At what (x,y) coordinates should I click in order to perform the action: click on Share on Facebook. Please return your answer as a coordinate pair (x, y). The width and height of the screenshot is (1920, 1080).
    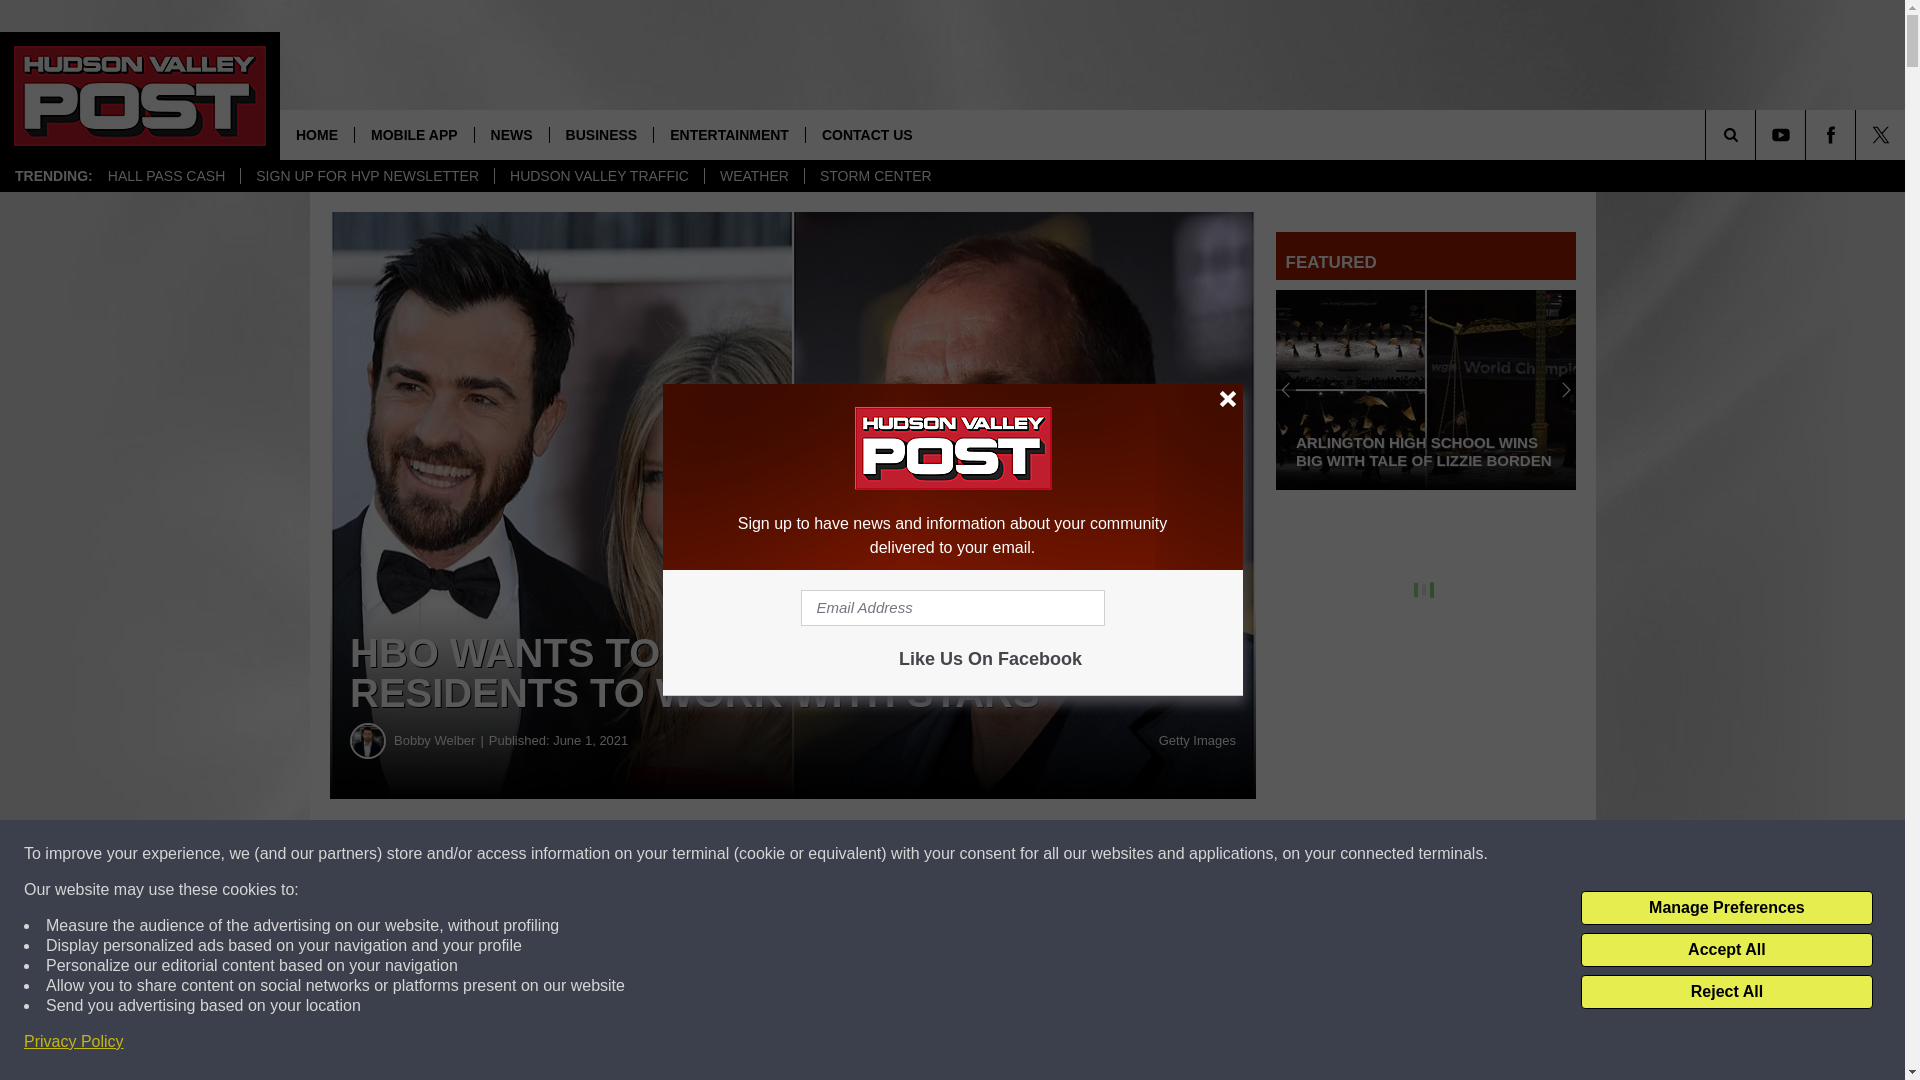
    Looking at the image, I should click on (608, 854).